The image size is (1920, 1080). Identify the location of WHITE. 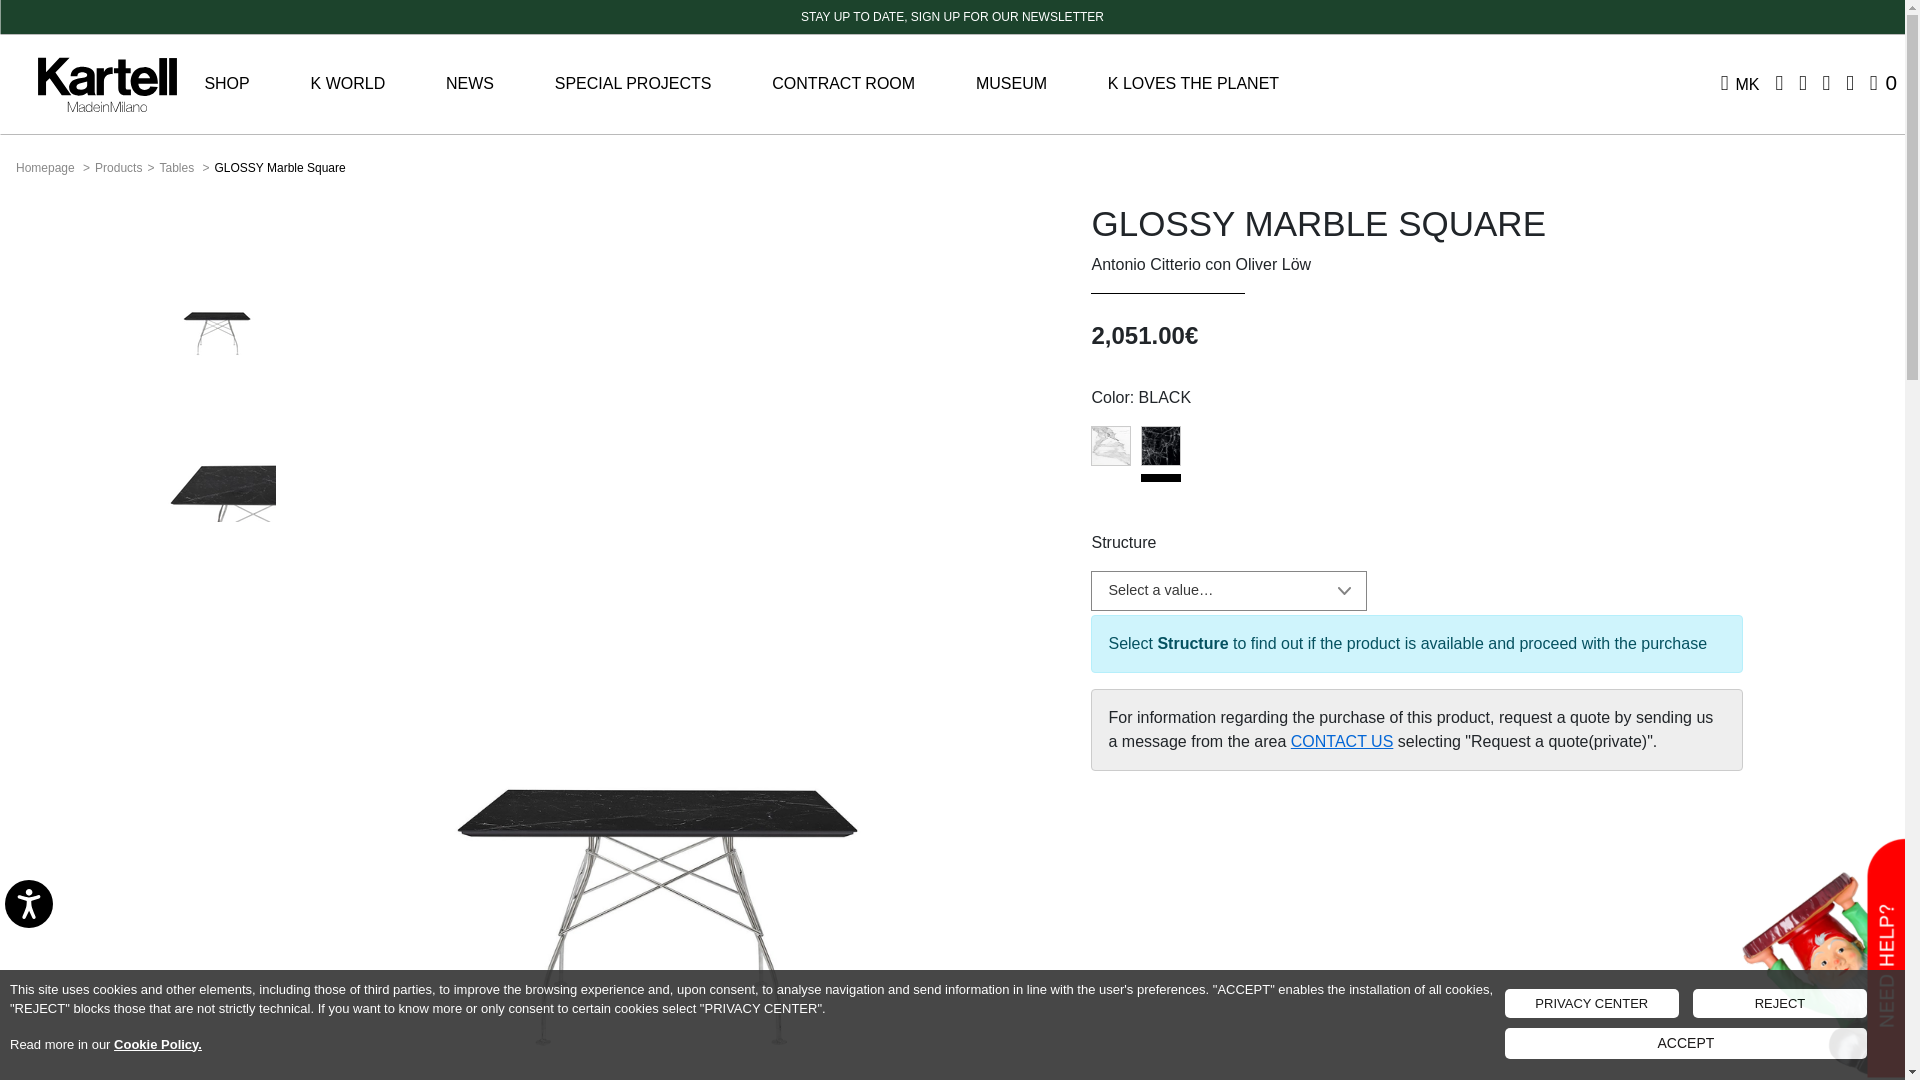
(1110, 445).